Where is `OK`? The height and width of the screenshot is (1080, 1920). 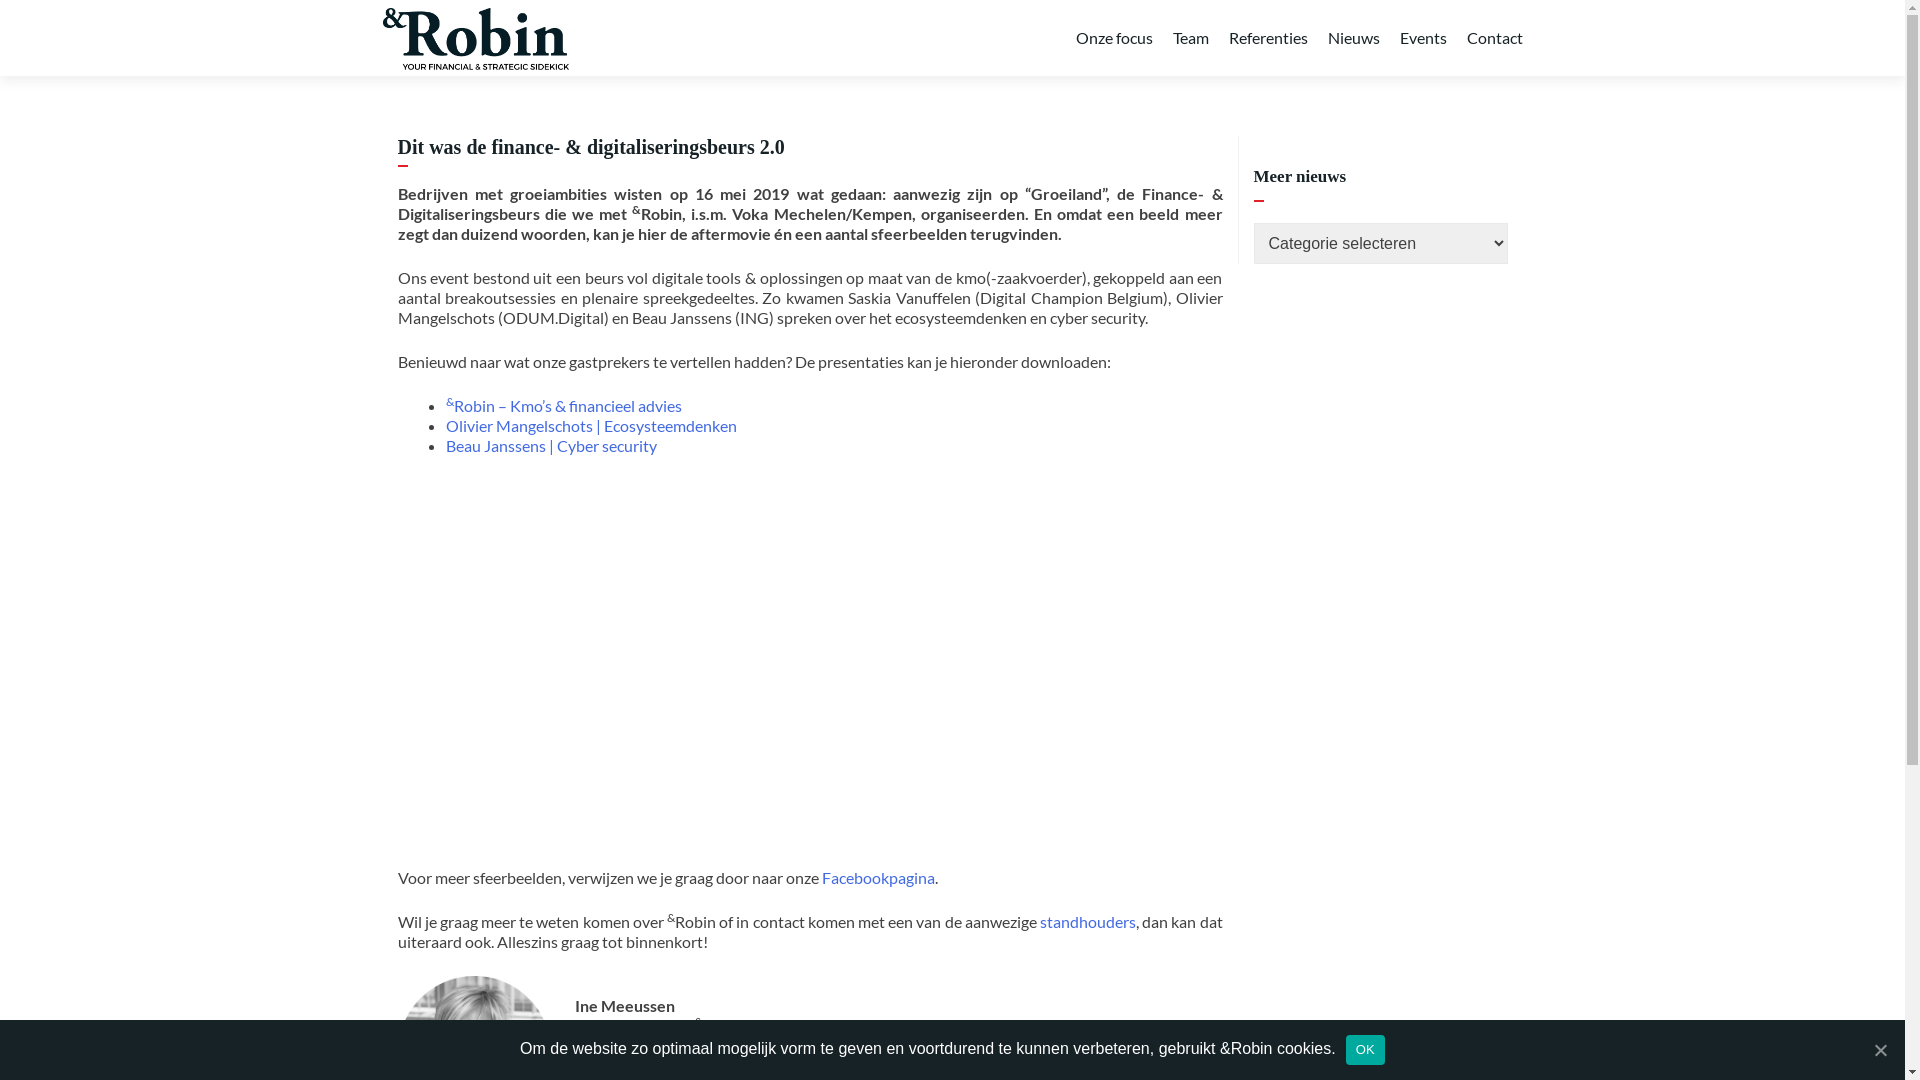 OK is located at coordinates (1366, 1049).